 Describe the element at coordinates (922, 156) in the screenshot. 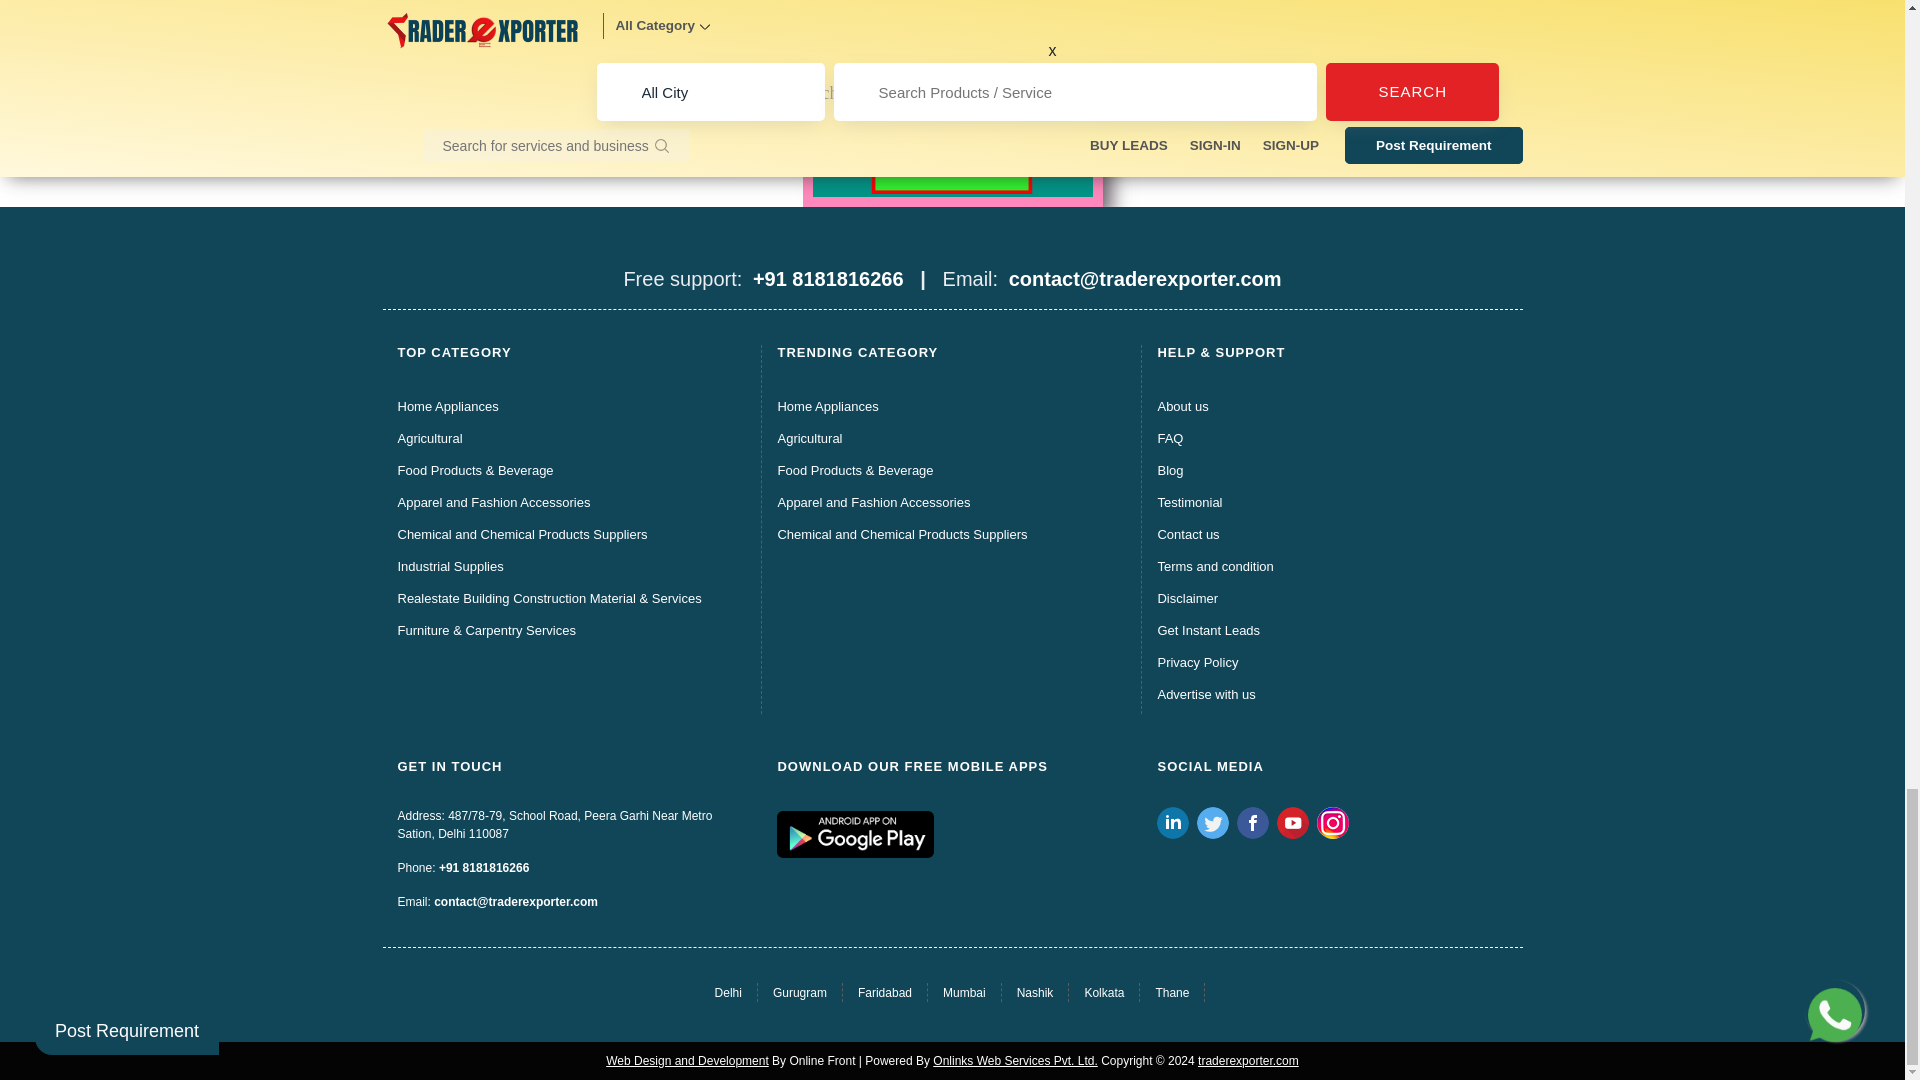

I see `WhatsApp Now` at that location.